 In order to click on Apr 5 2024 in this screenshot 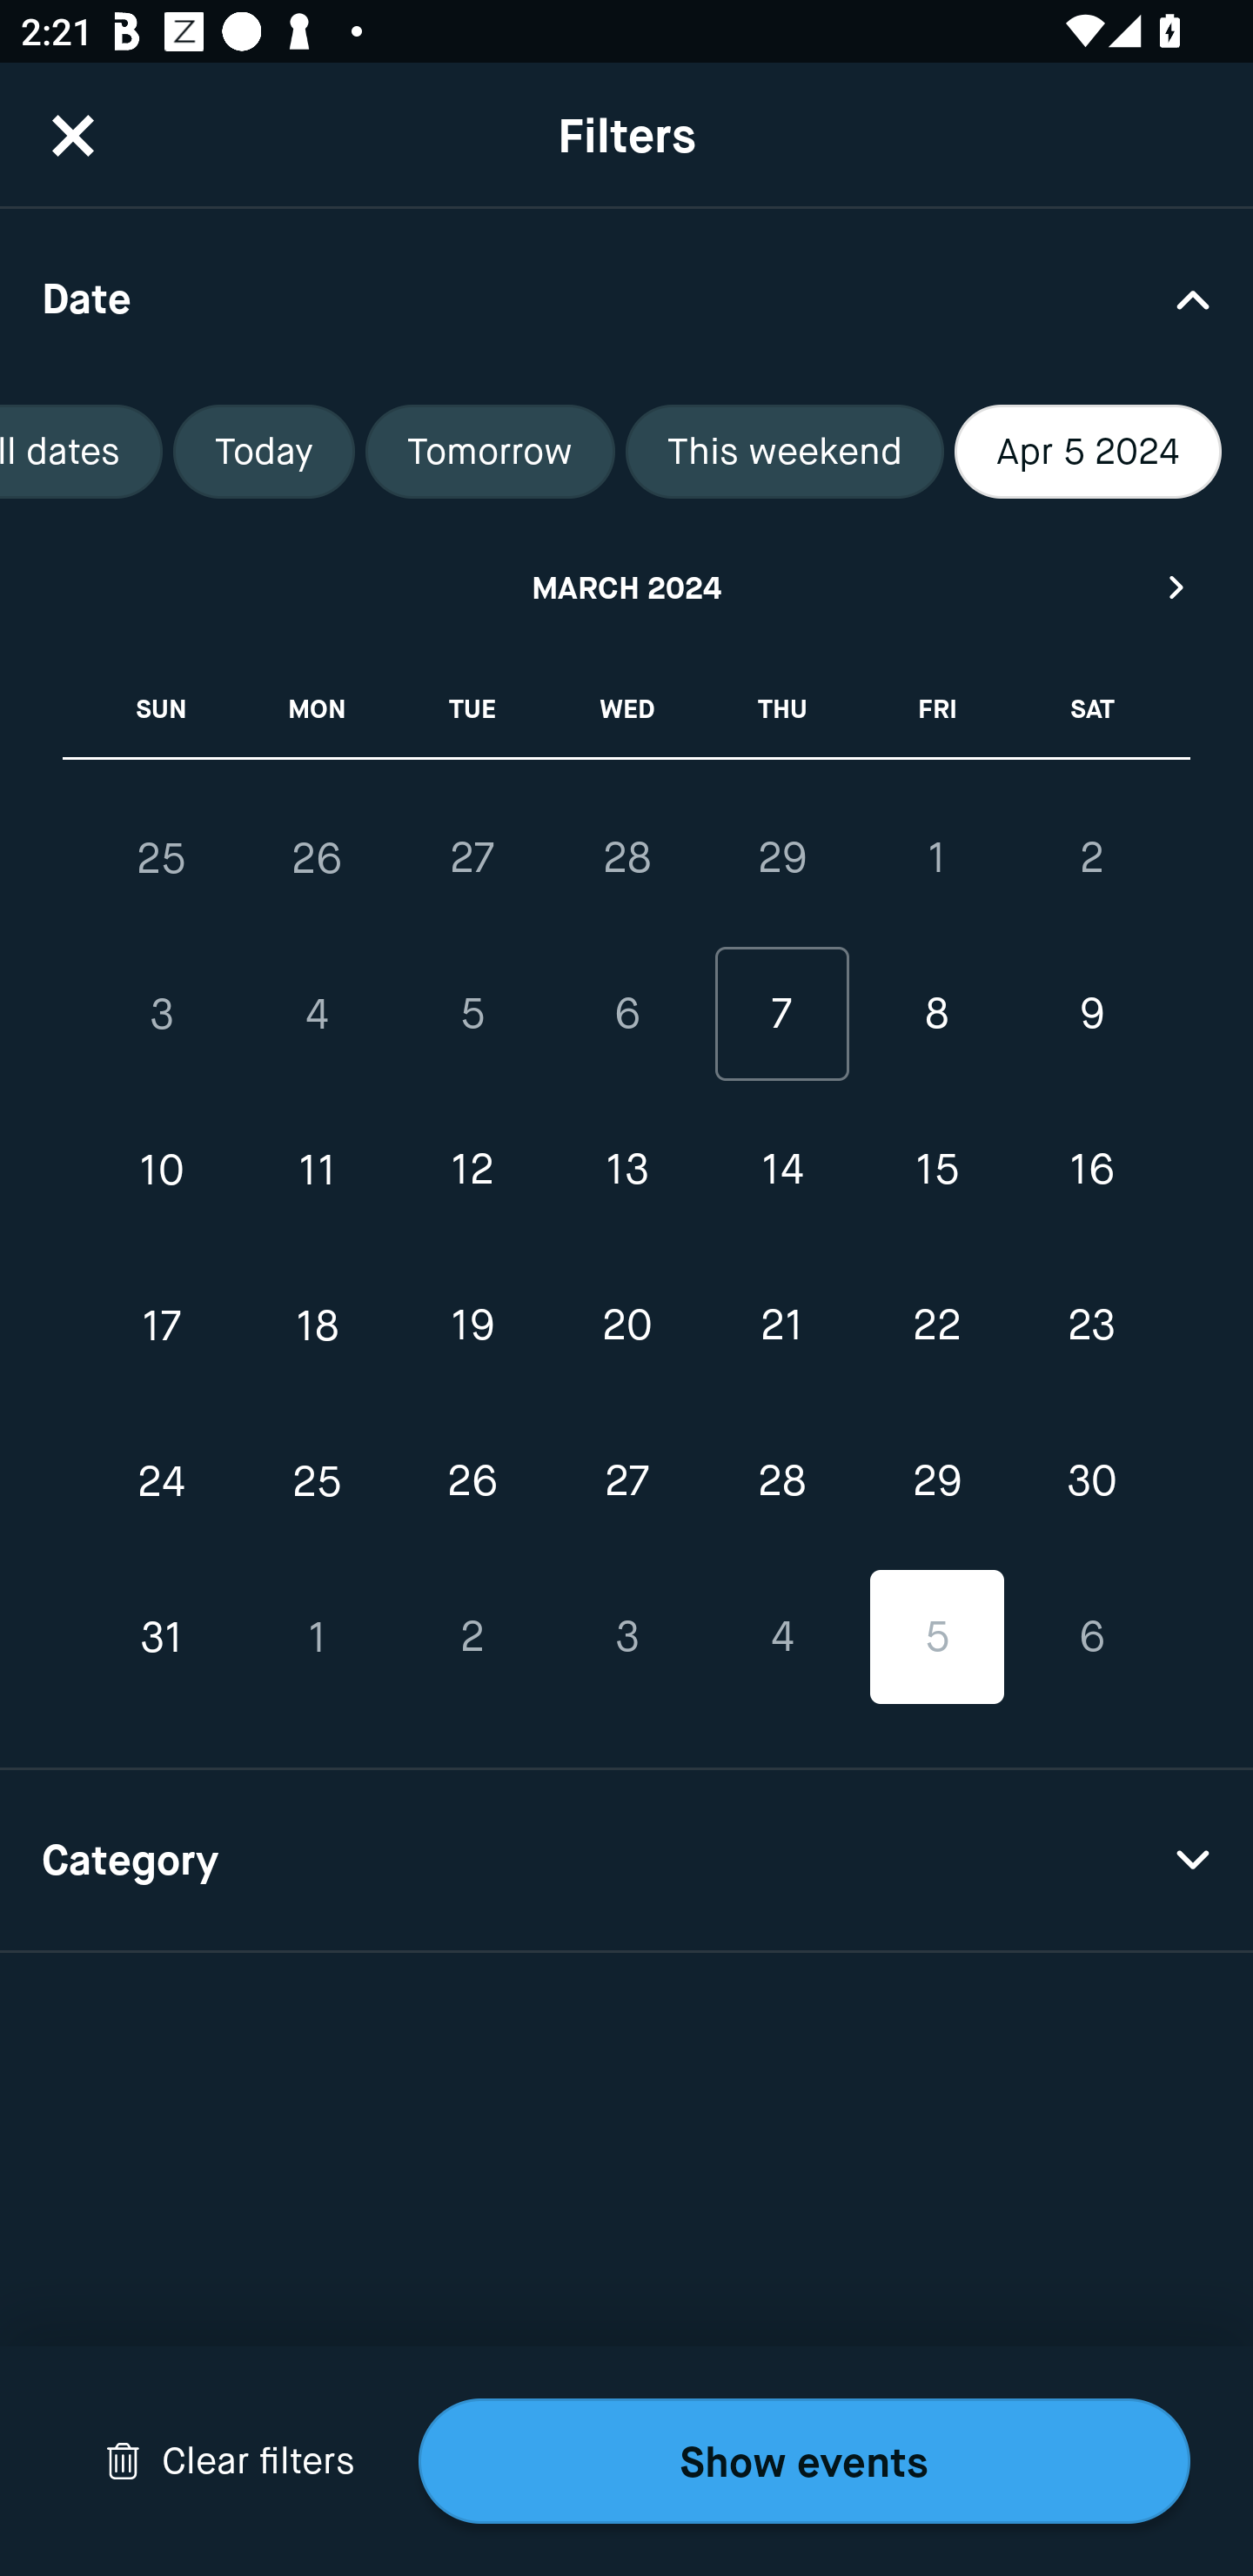, I will do `click(1088, 452)`.